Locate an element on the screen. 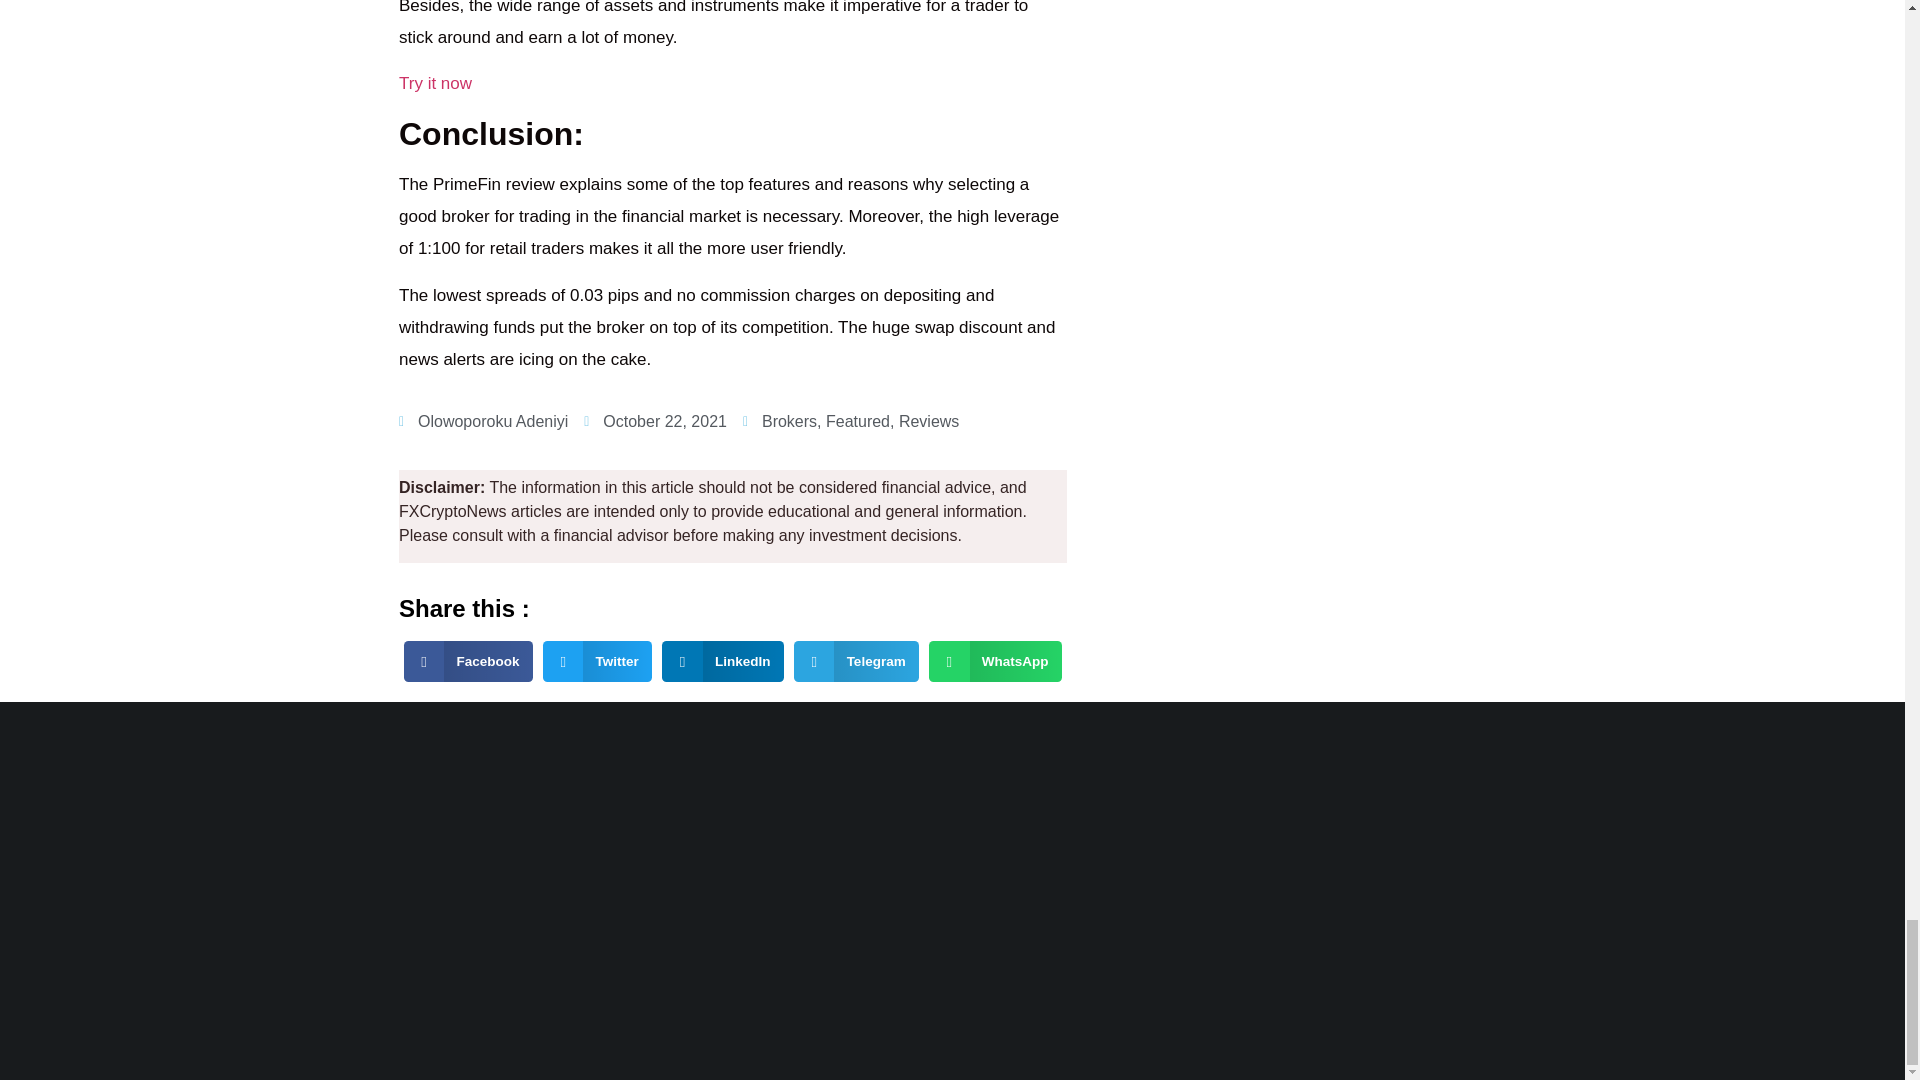 The width and height of the screenshot is (1920, 1080). Olowoporoku Adeniyi is located at coordinates (484, 422).